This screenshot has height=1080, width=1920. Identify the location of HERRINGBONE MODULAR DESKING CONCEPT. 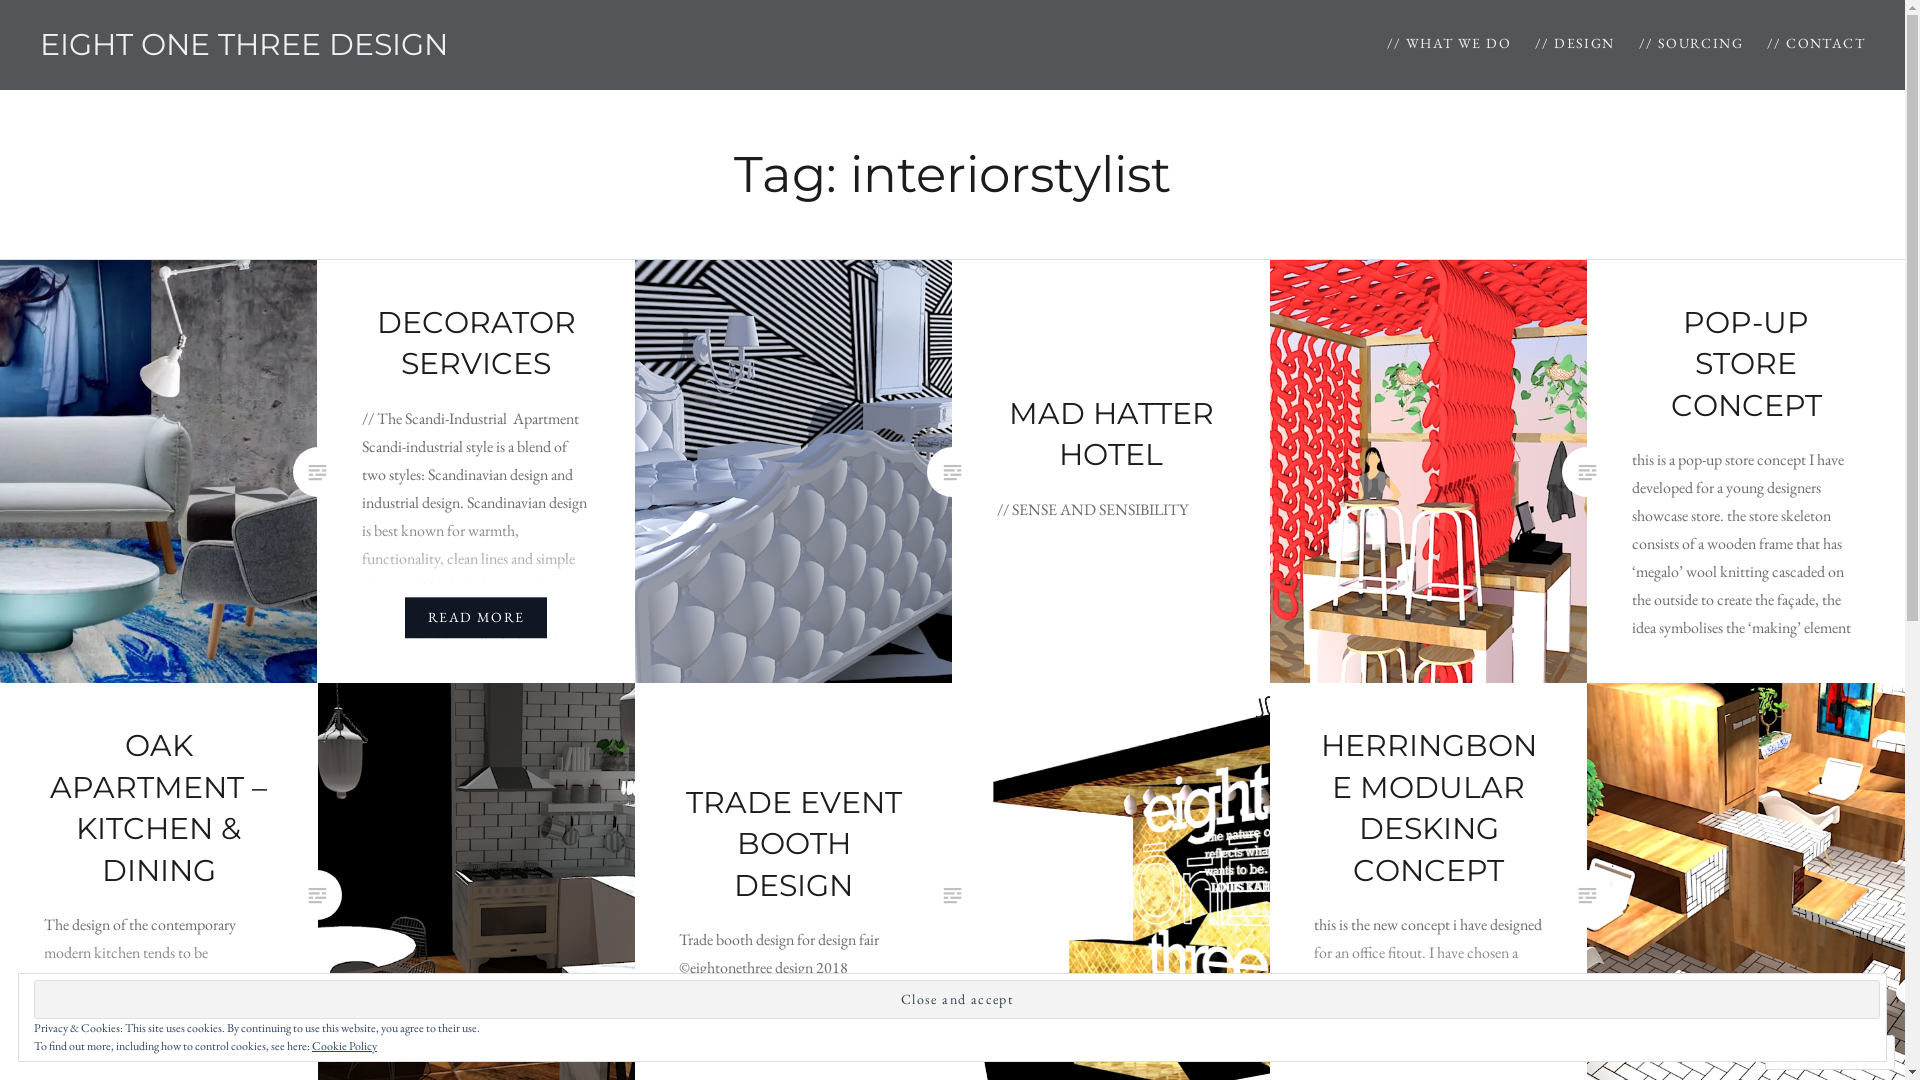
(1429, 808).